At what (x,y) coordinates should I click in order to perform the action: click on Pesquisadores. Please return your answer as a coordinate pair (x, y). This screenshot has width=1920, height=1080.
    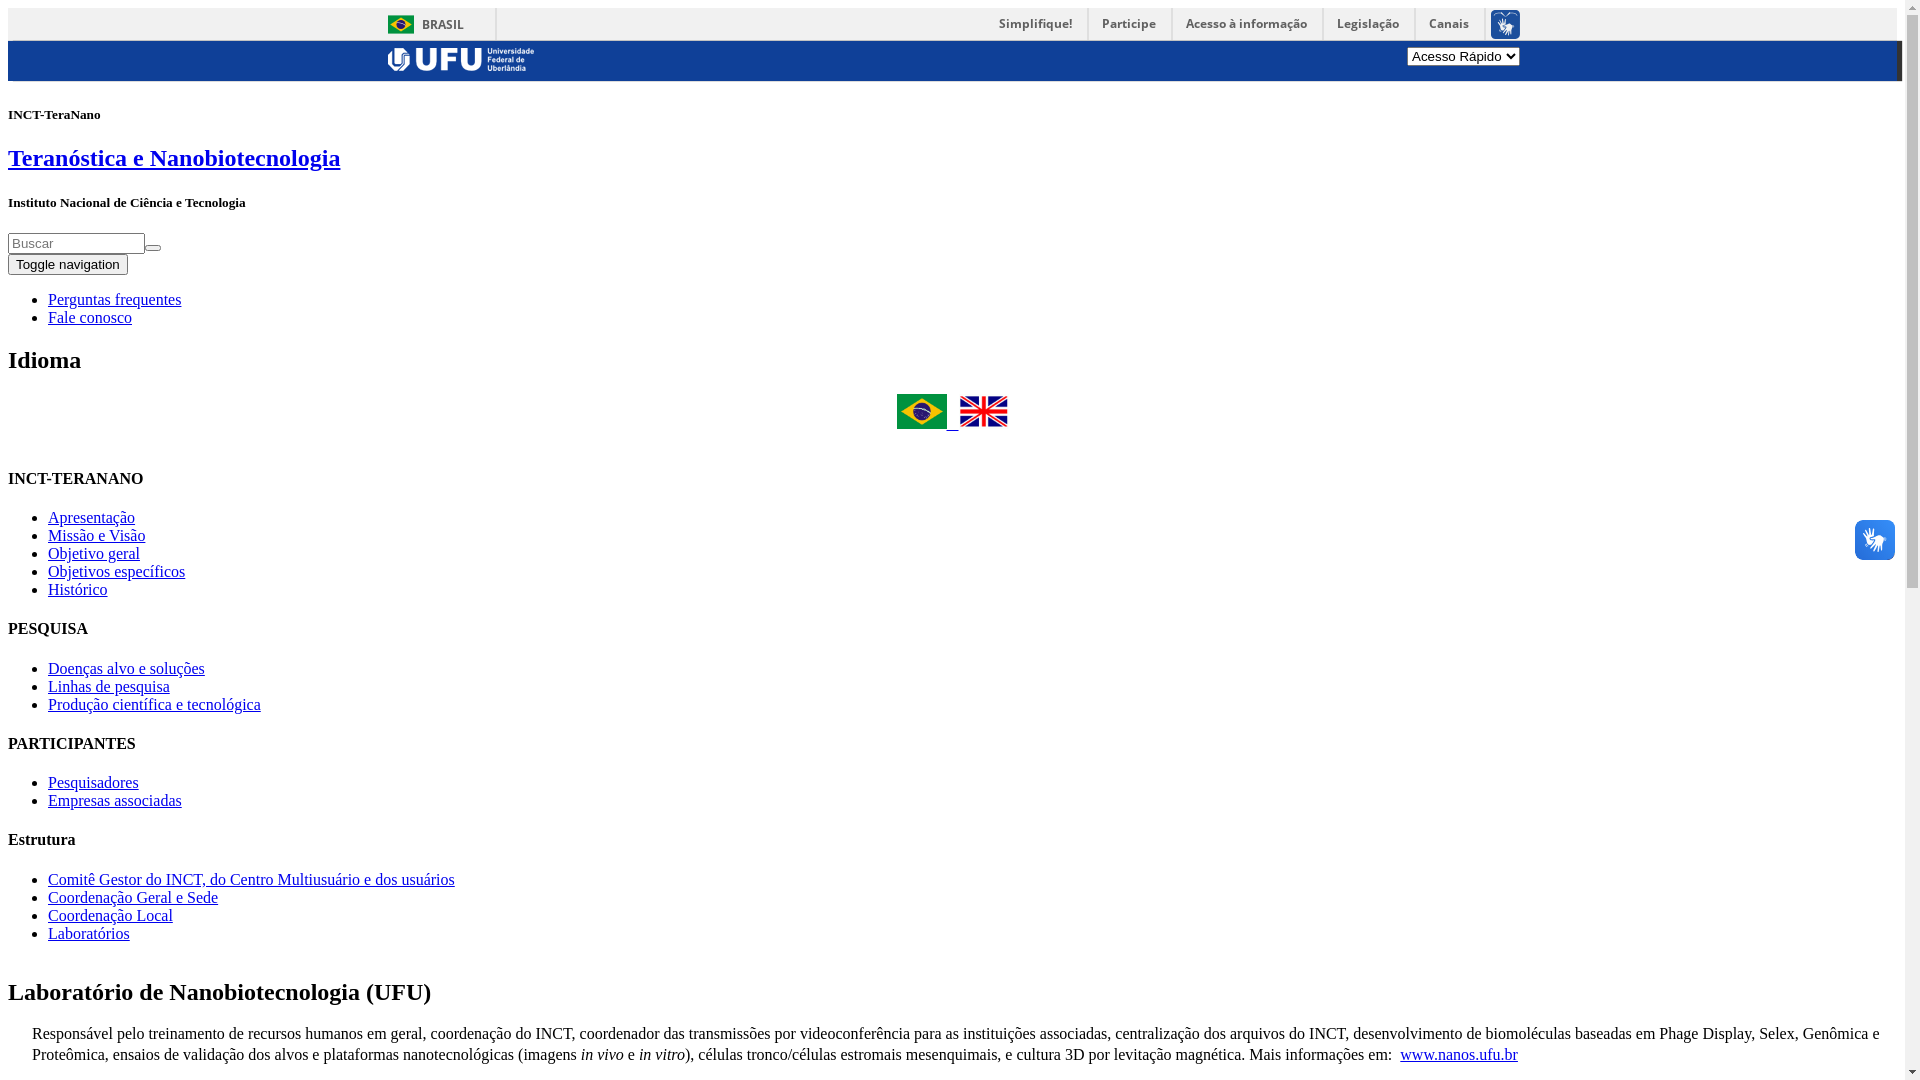
    Looking at the image, I should click on (94, 782).